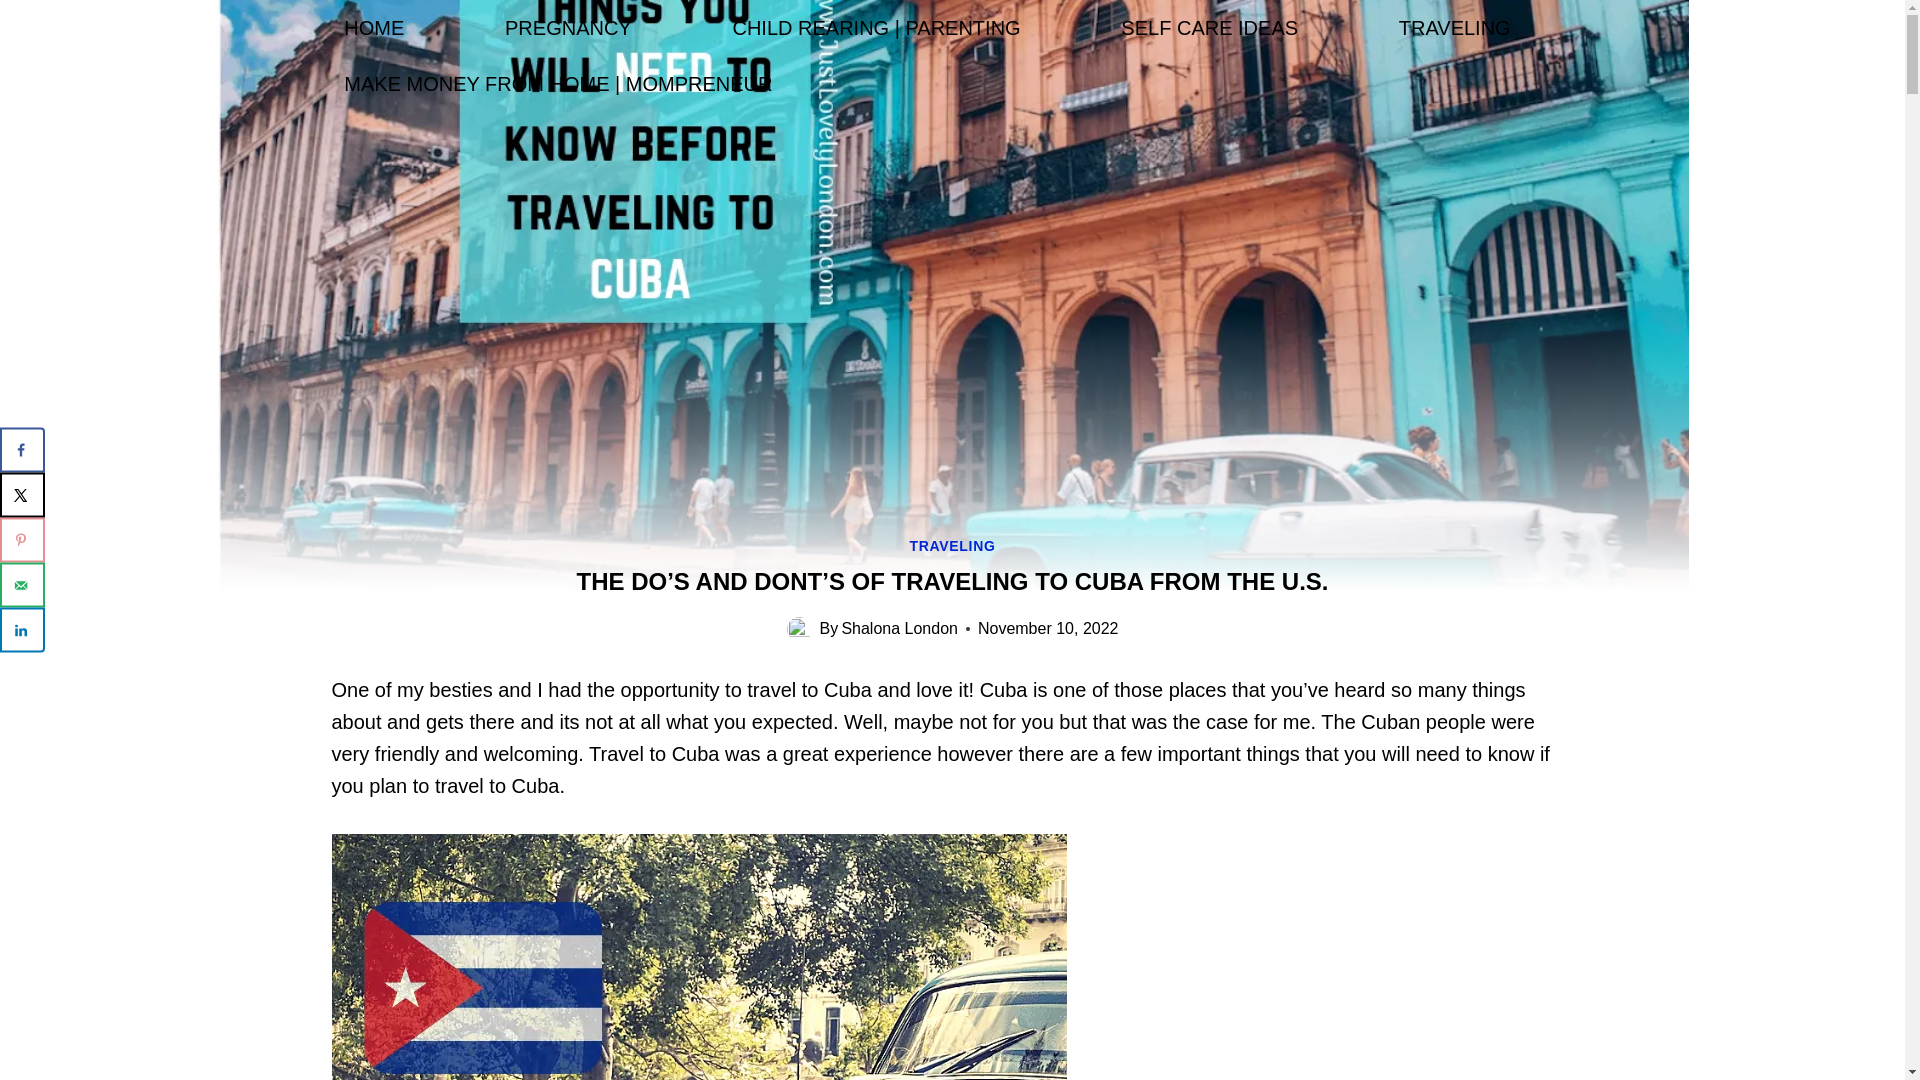  I want to click on PREGNANCY, so click(567, 28).